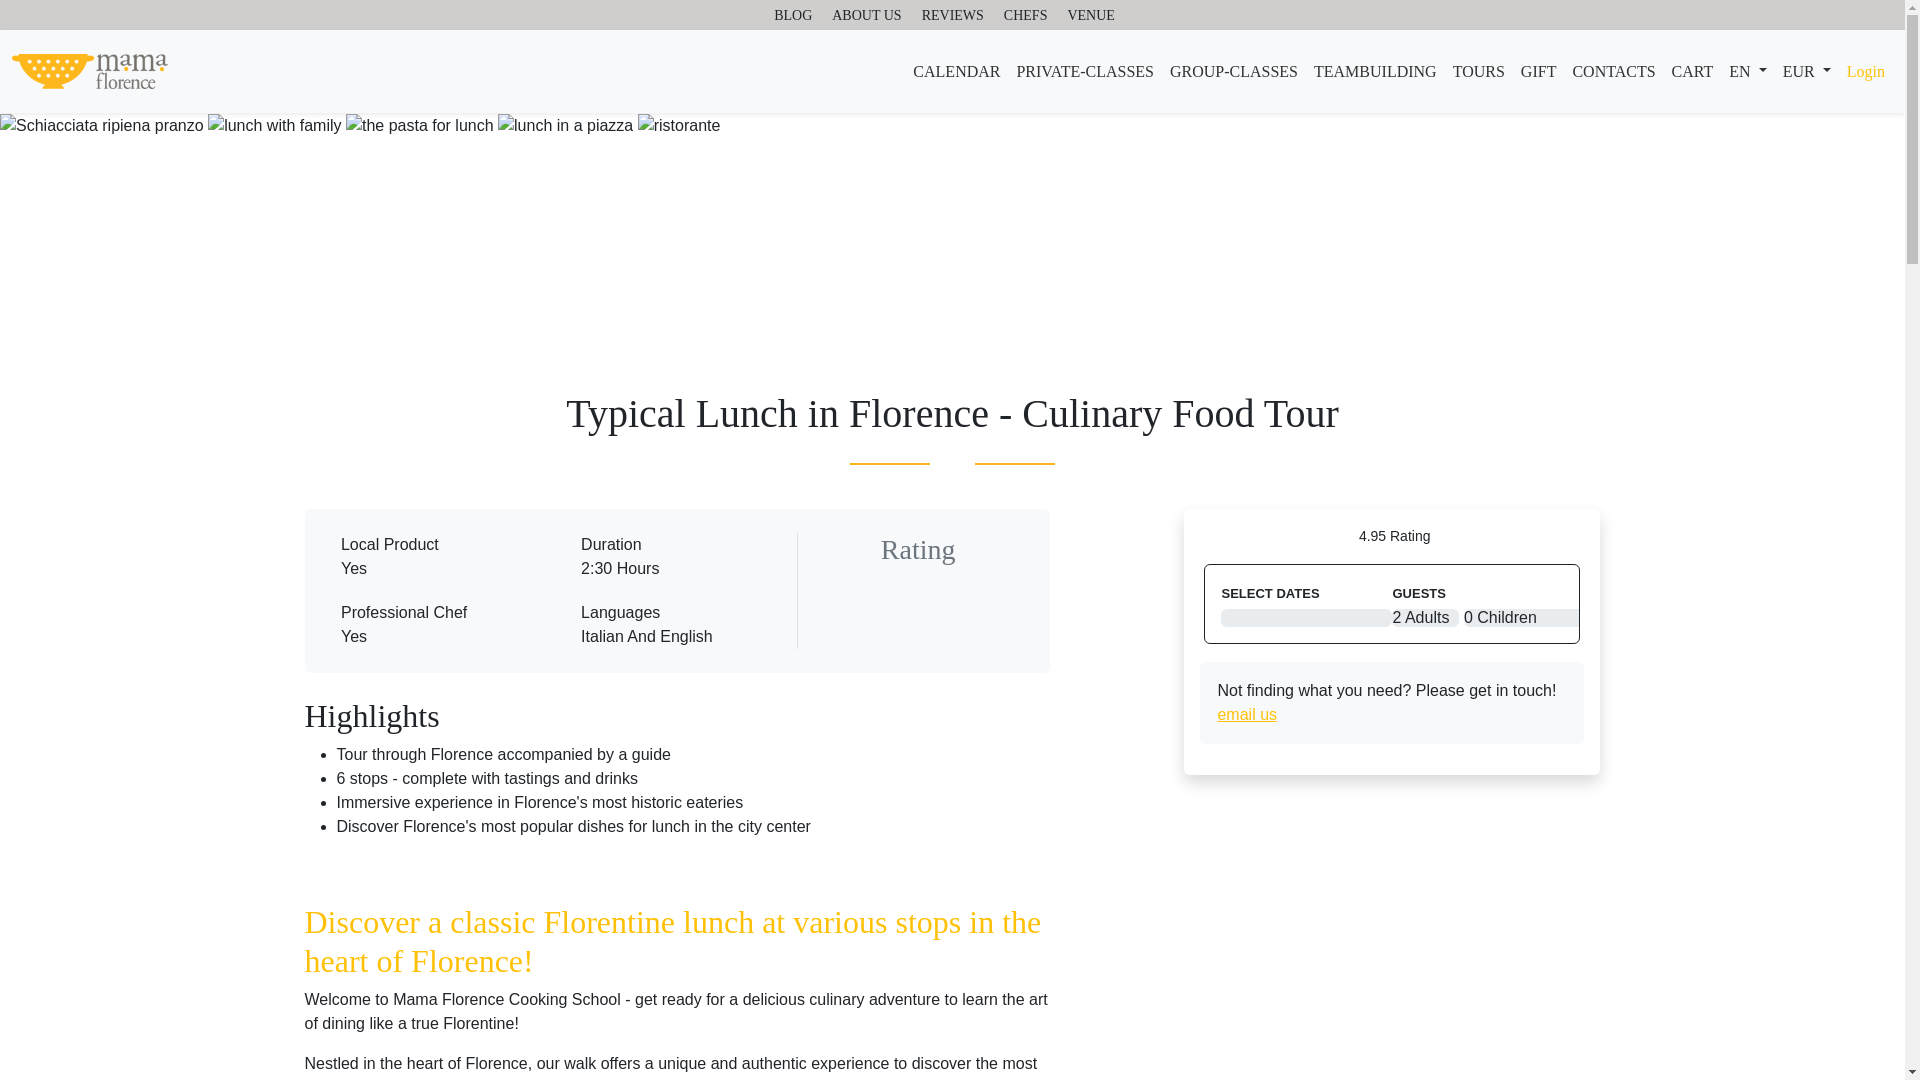  I want to click on EUR, so click(1806, 71).